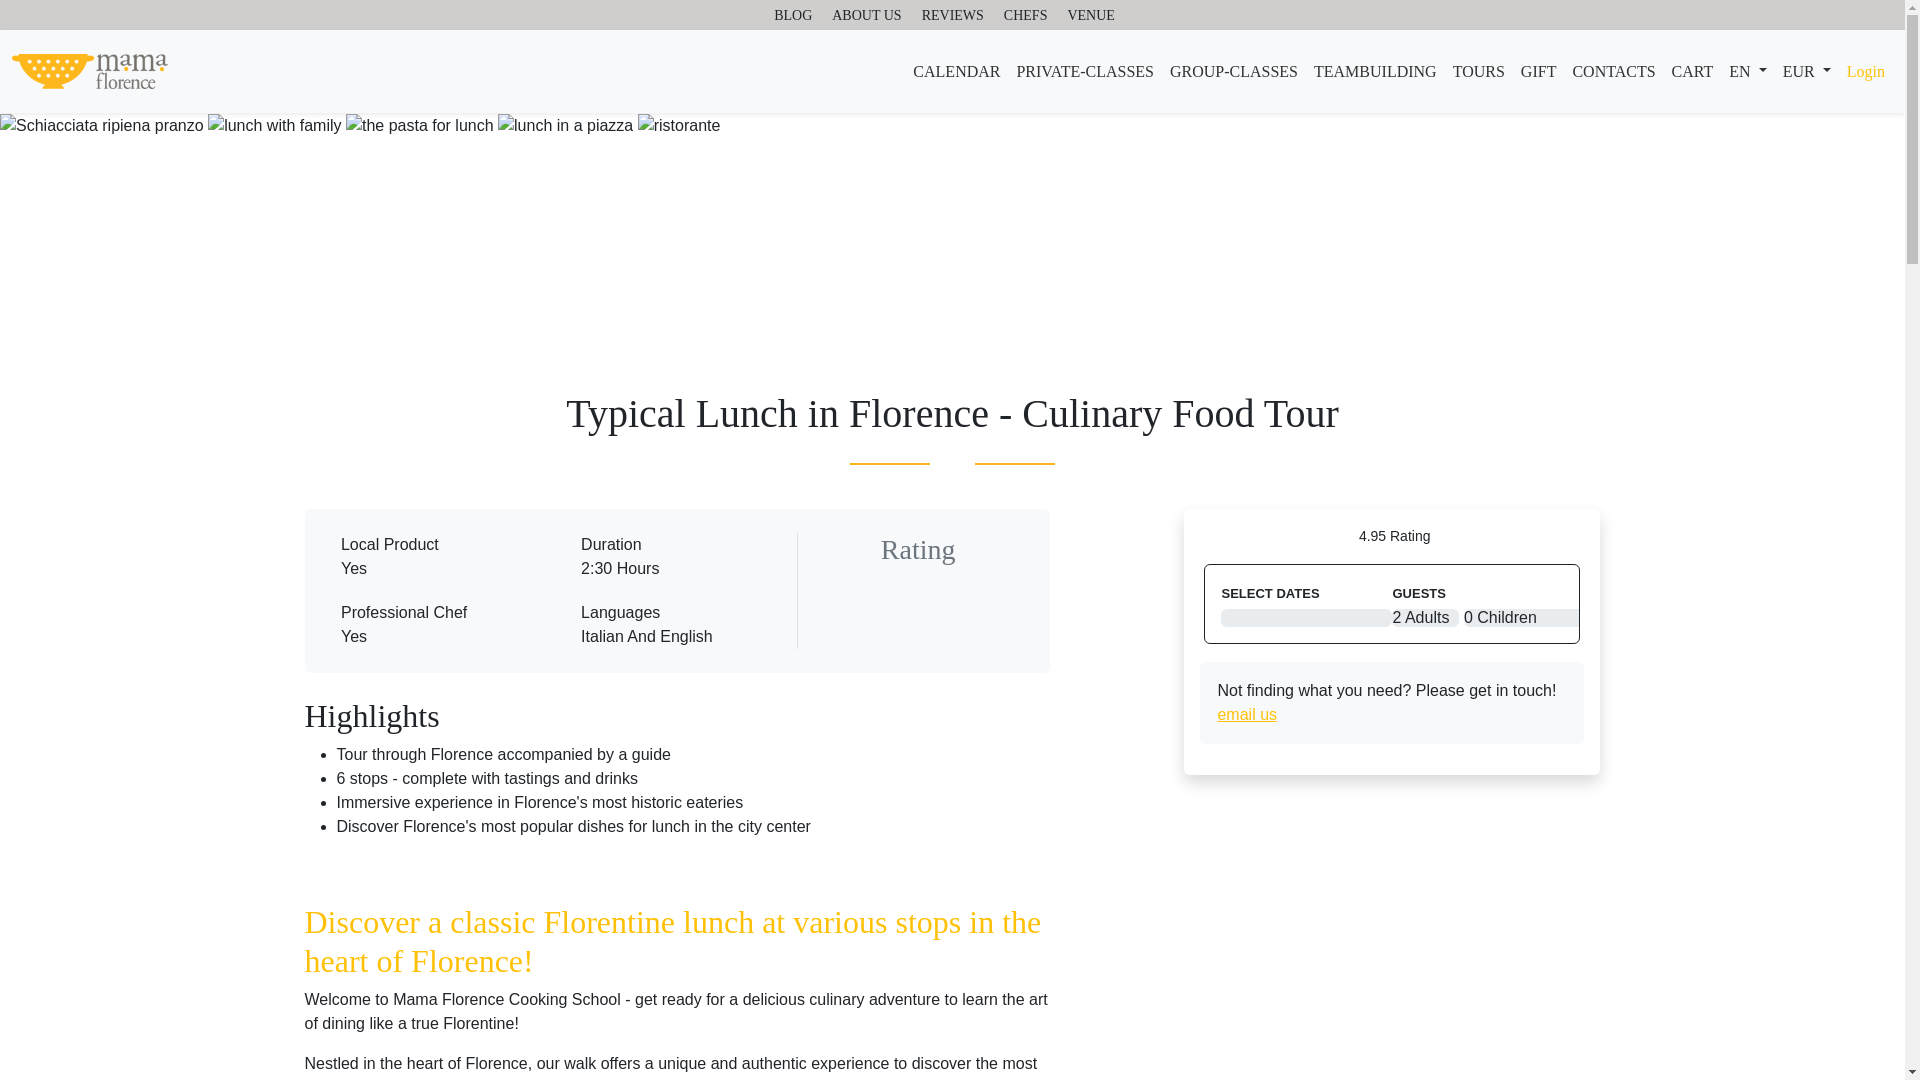  I want to click on EUR, so click(1806, 71).